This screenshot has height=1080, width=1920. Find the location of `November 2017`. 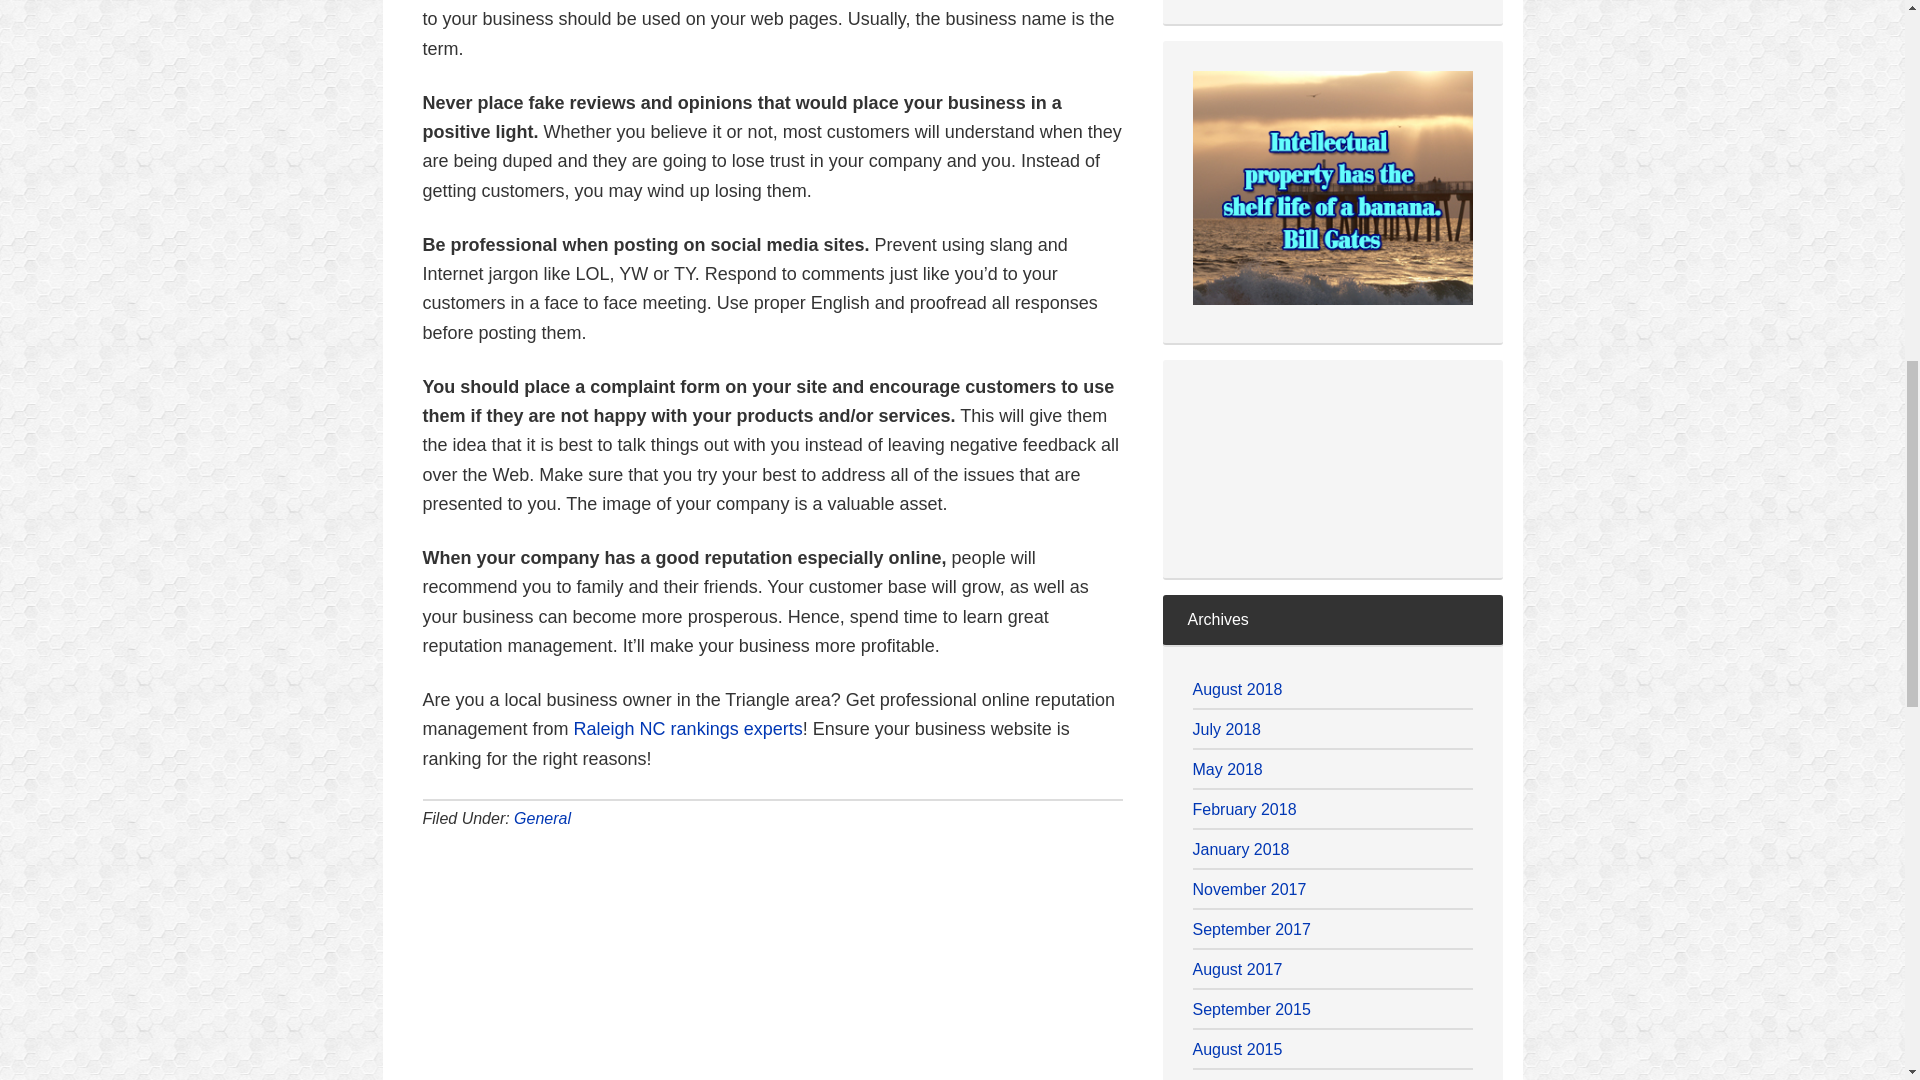

November 2017 is located at coordinates (1248, 889).